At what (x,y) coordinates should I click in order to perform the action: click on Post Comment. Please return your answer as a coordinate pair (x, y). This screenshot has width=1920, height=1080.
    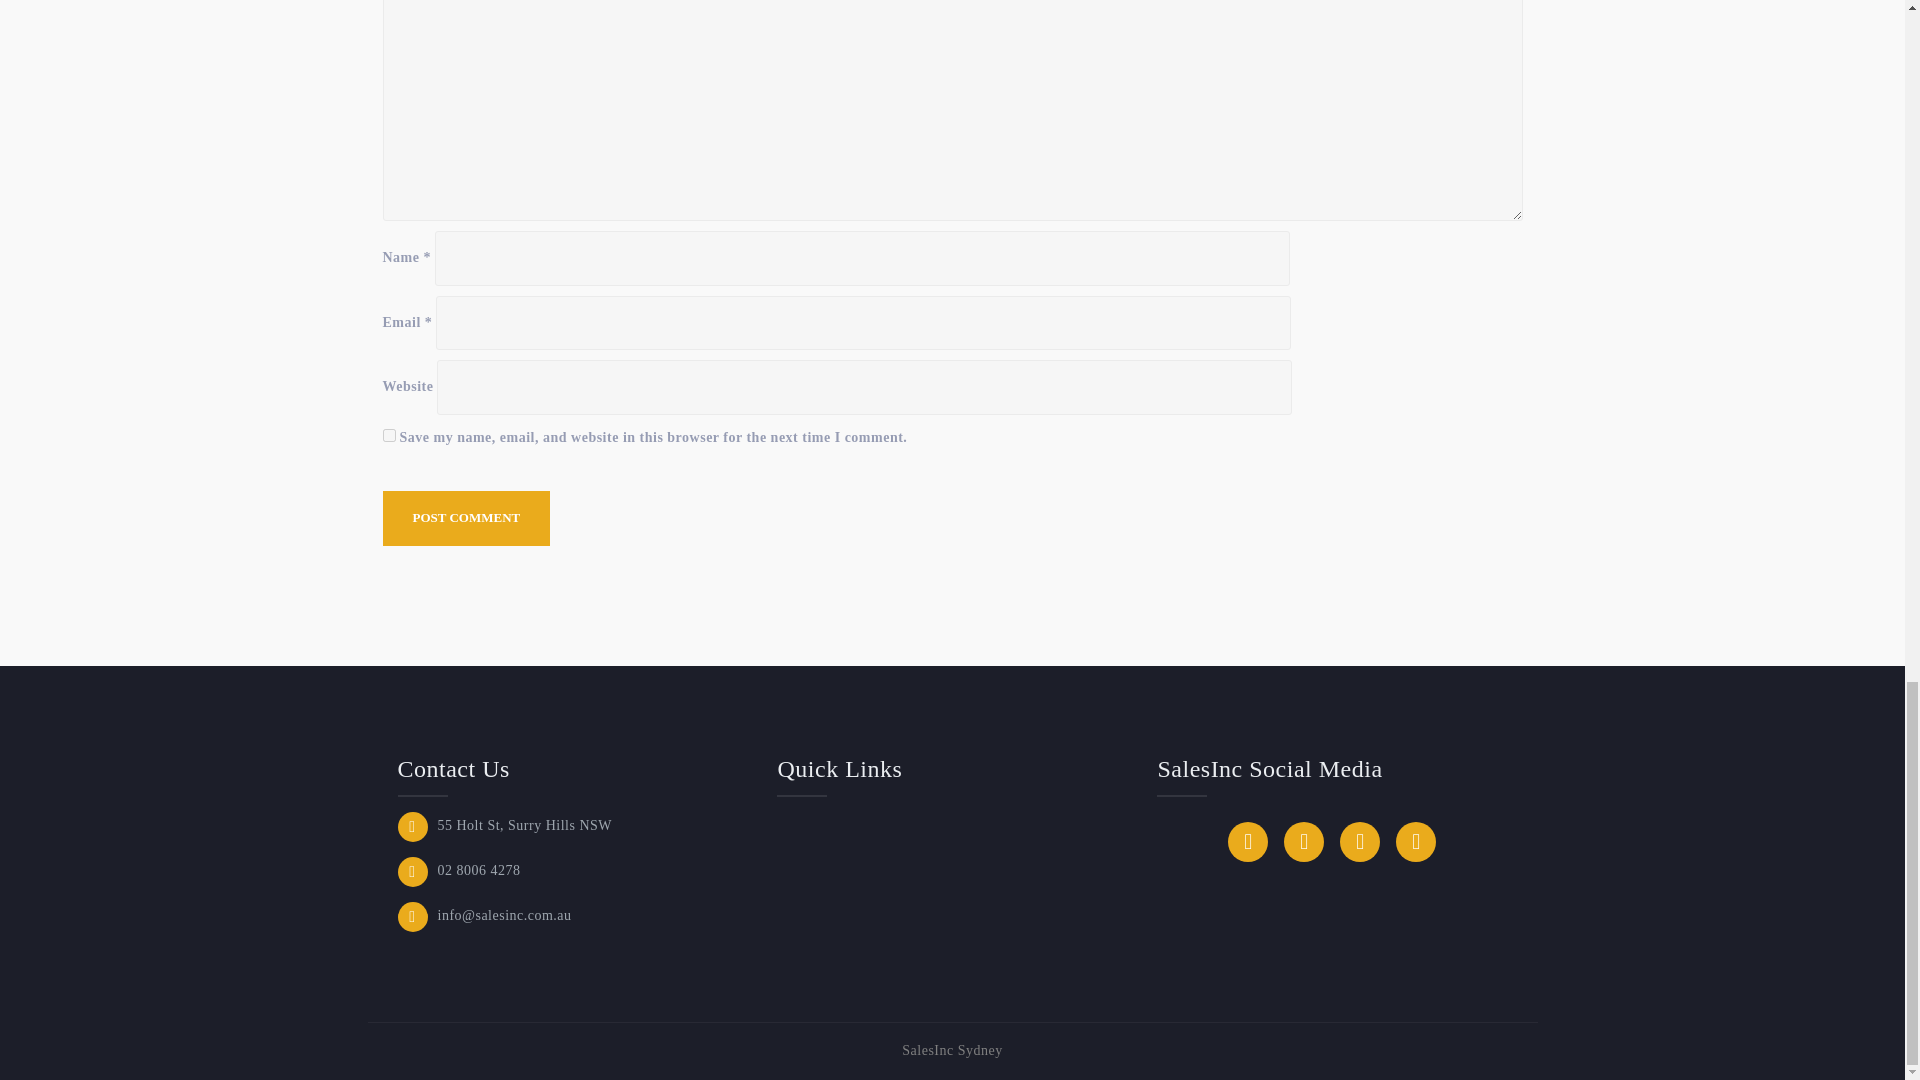
    Looking at the image, I should click on (466, 518).